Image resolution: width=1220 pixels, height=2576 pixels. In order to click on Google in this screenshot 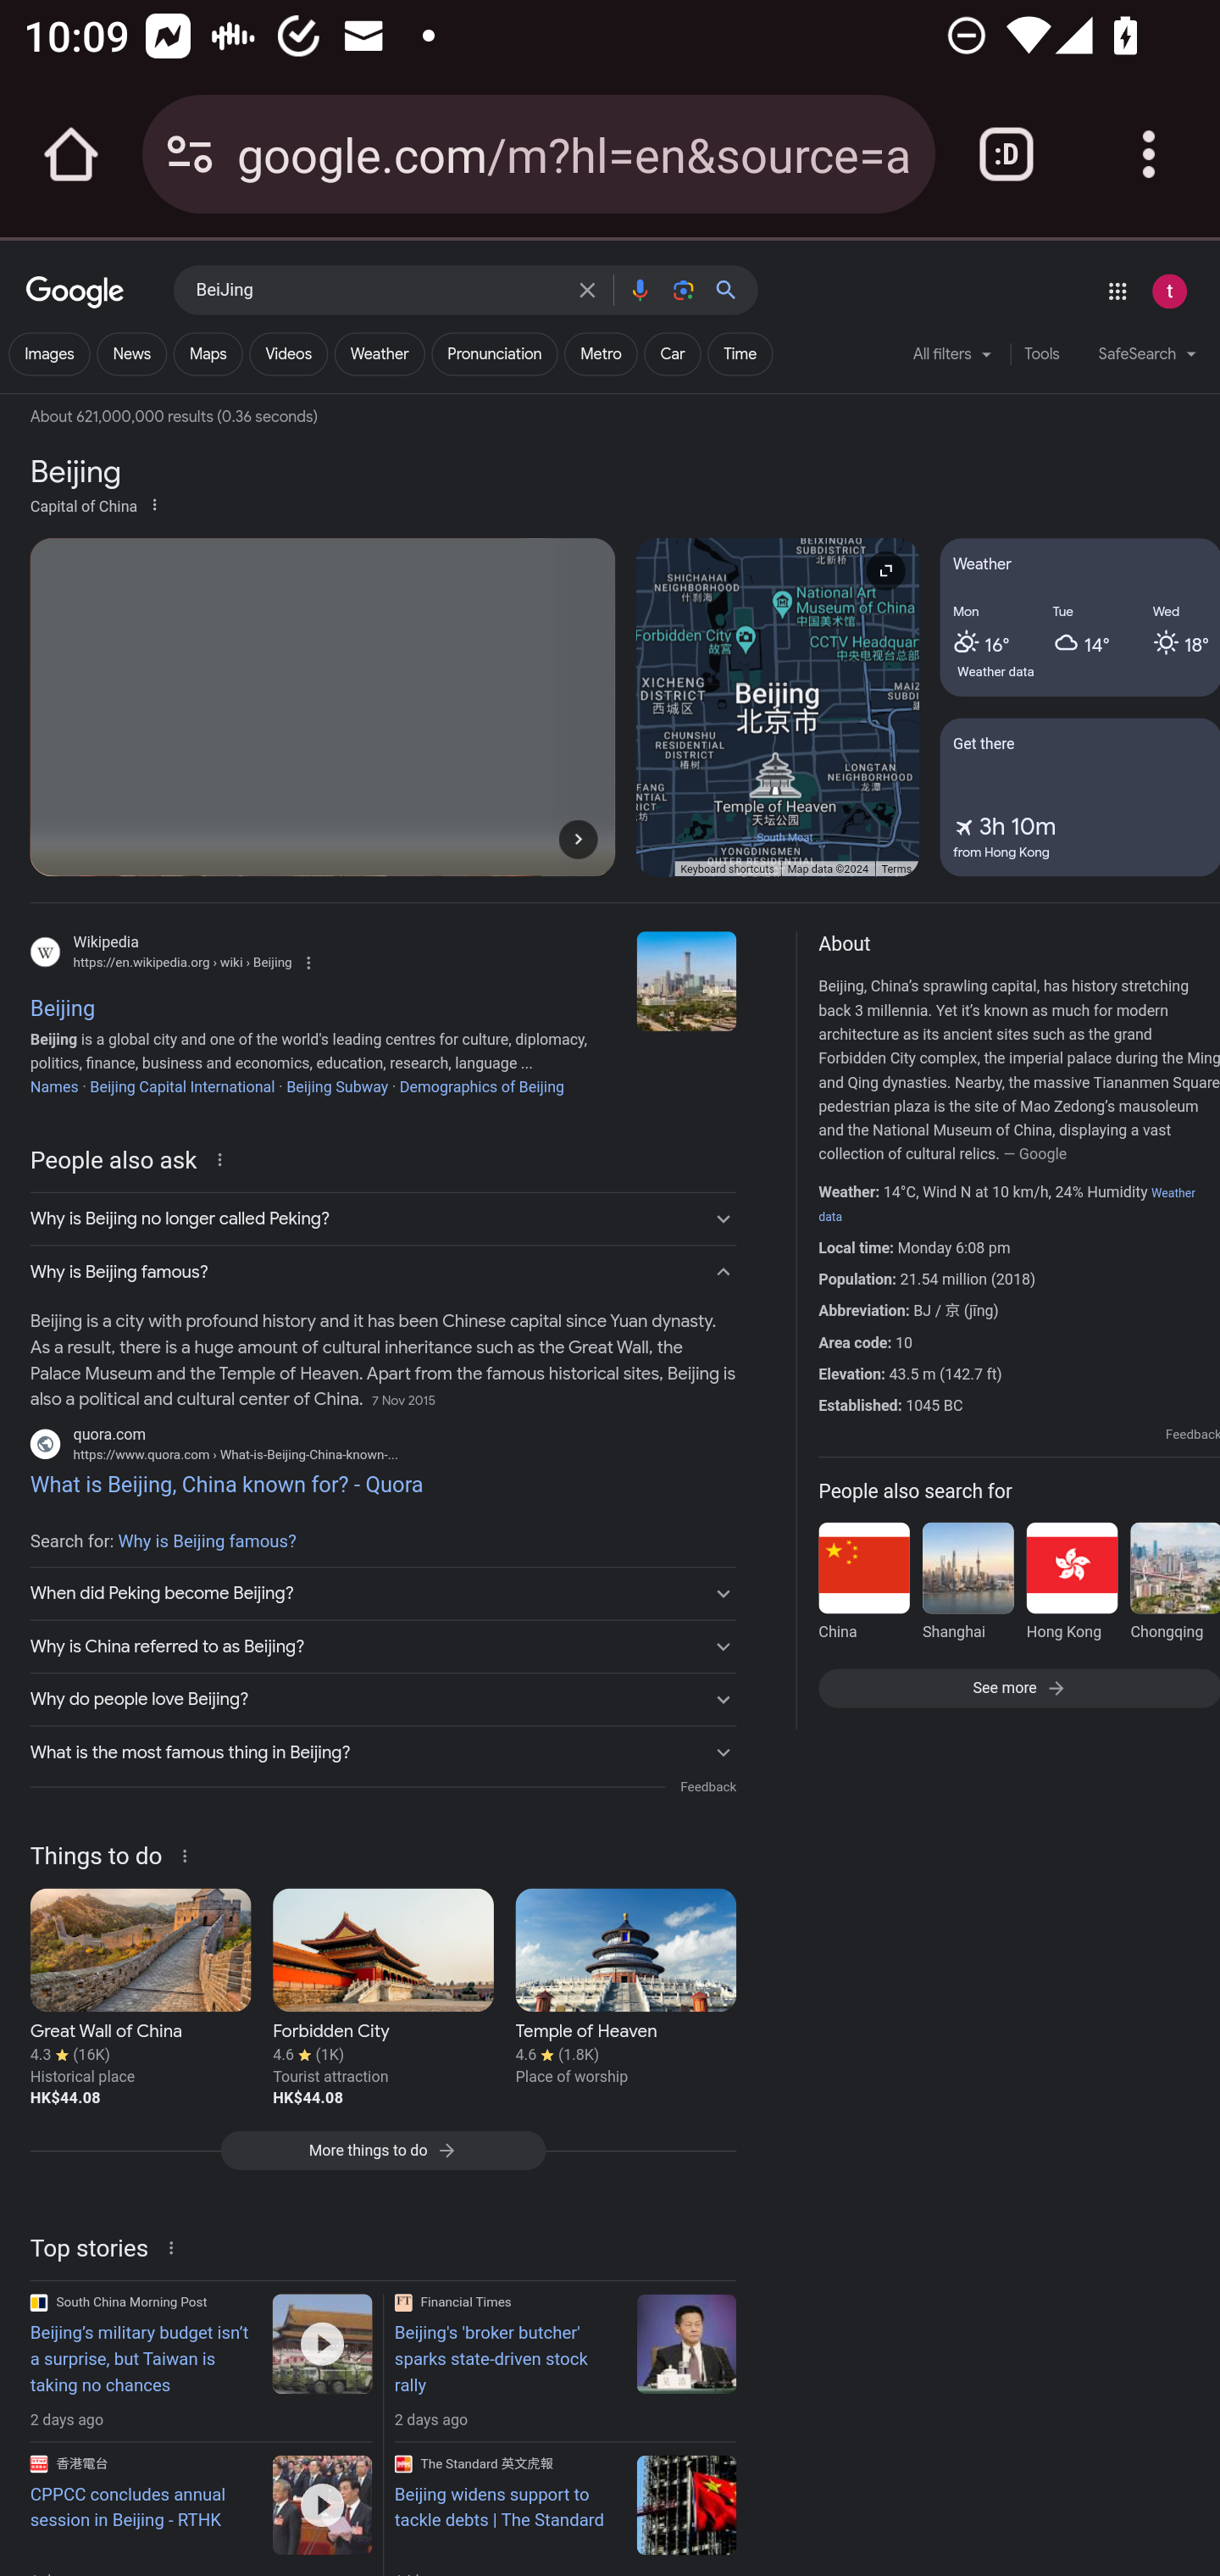, I will do `click(75, 293)`.